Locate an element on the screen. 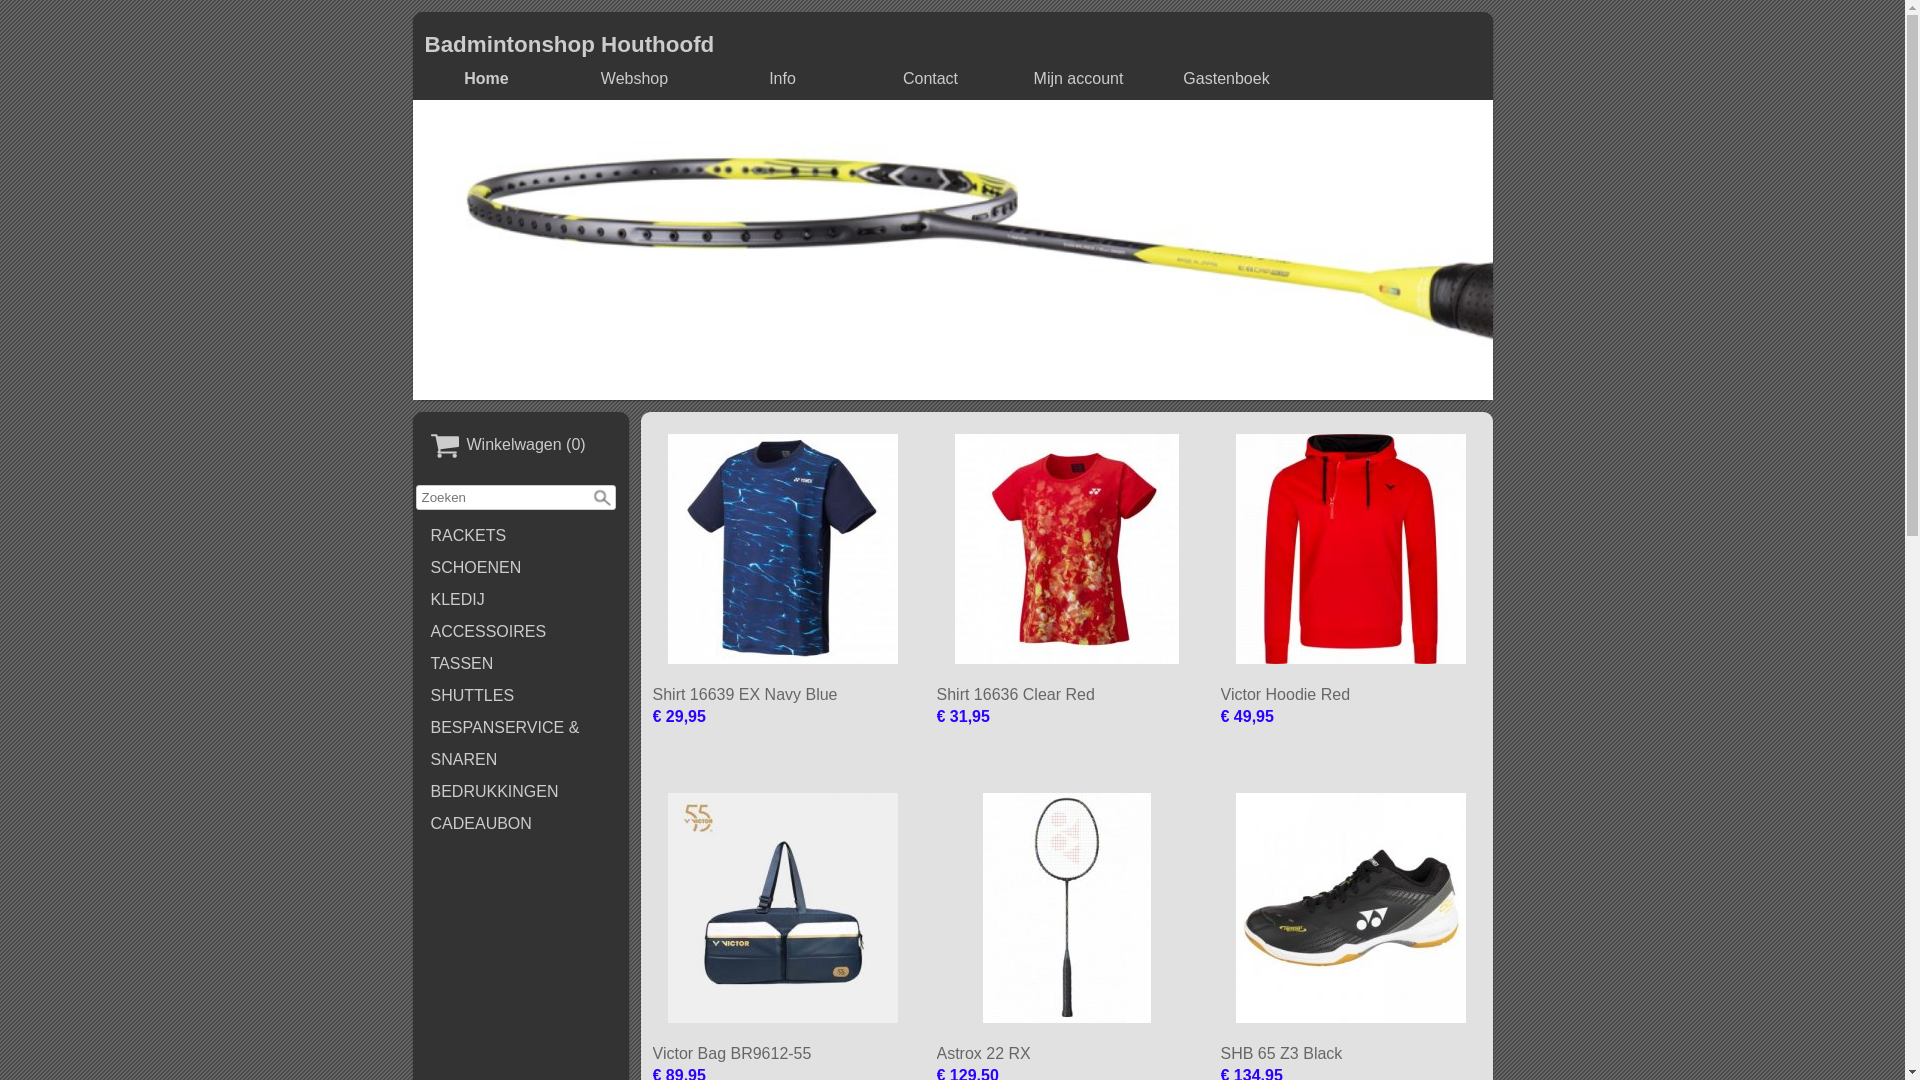 Image resolution: width=1920 pixels, height=1080 pixels. WinkelwagenWinkelwagen (0) is located at coordinates (521, 446).